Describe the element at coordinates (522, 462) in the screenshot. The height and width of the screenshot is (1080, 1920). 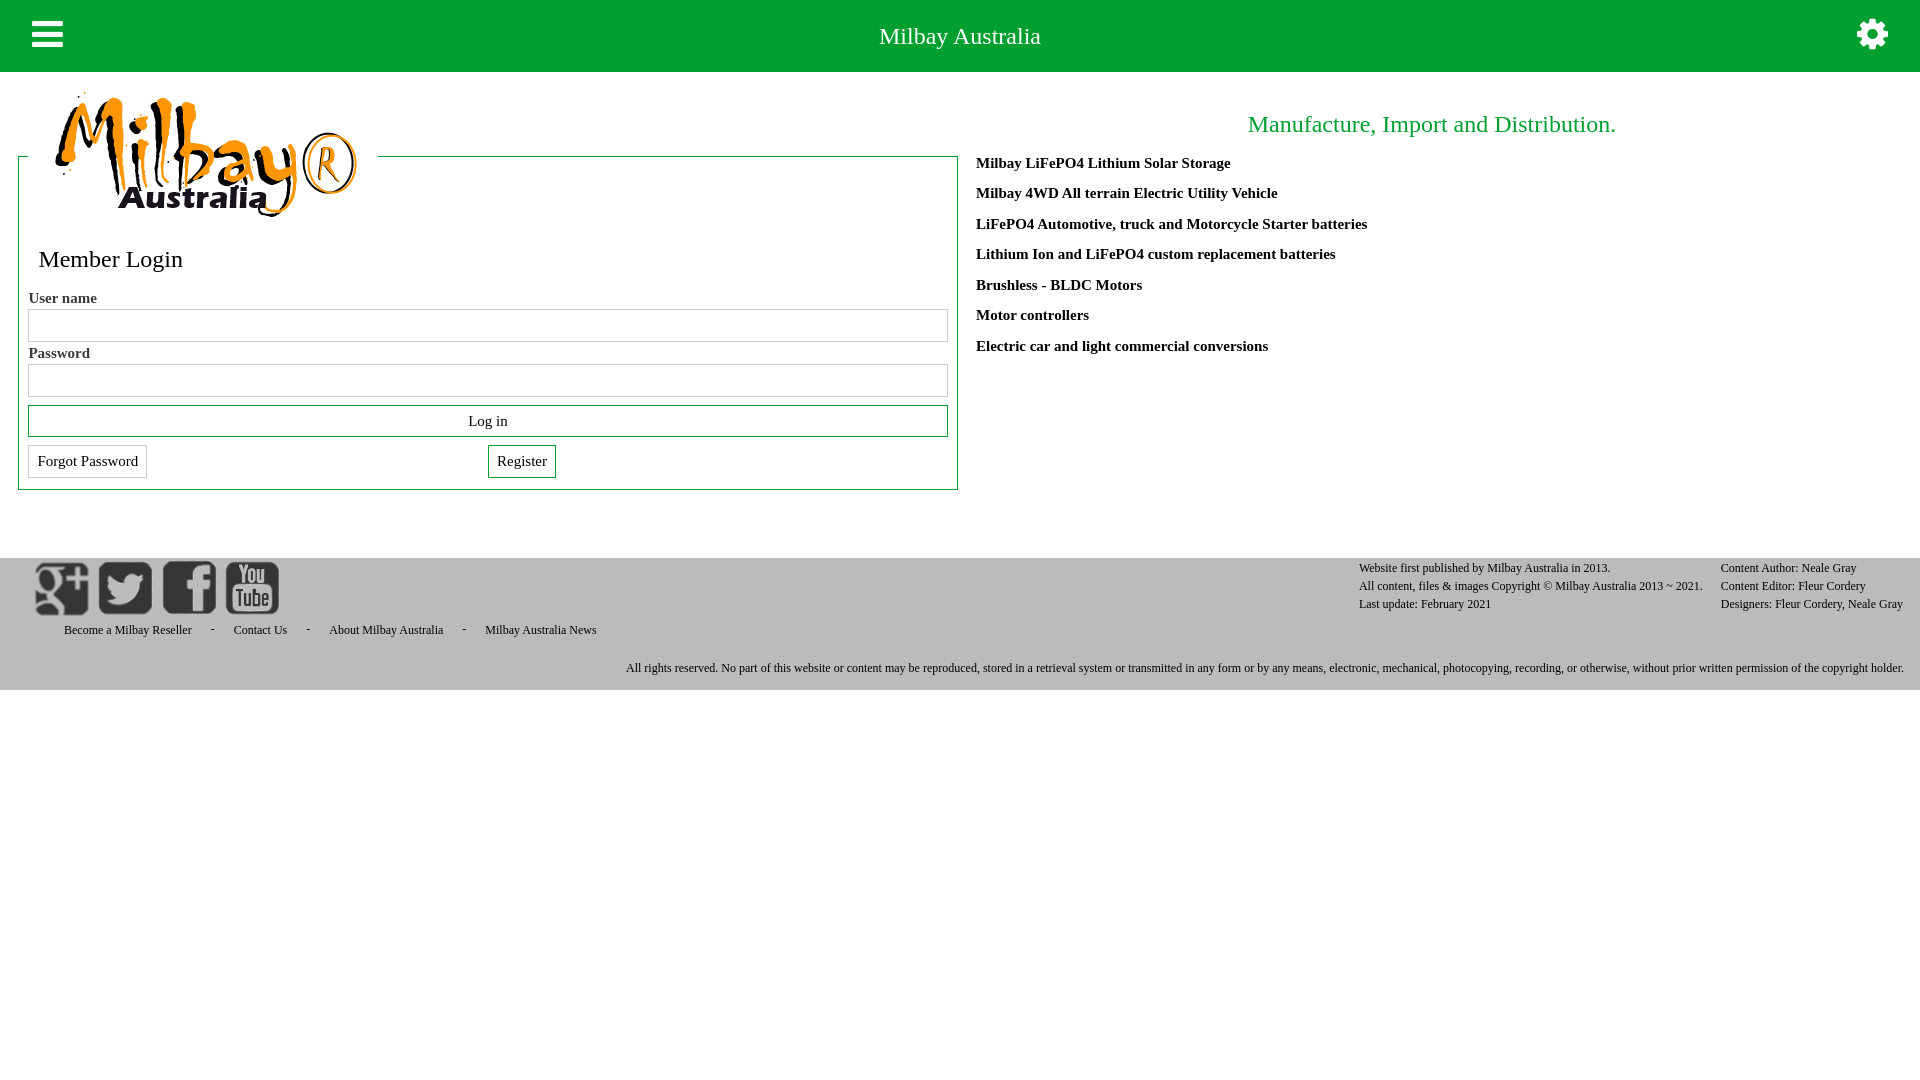
I see `Register` at that location.